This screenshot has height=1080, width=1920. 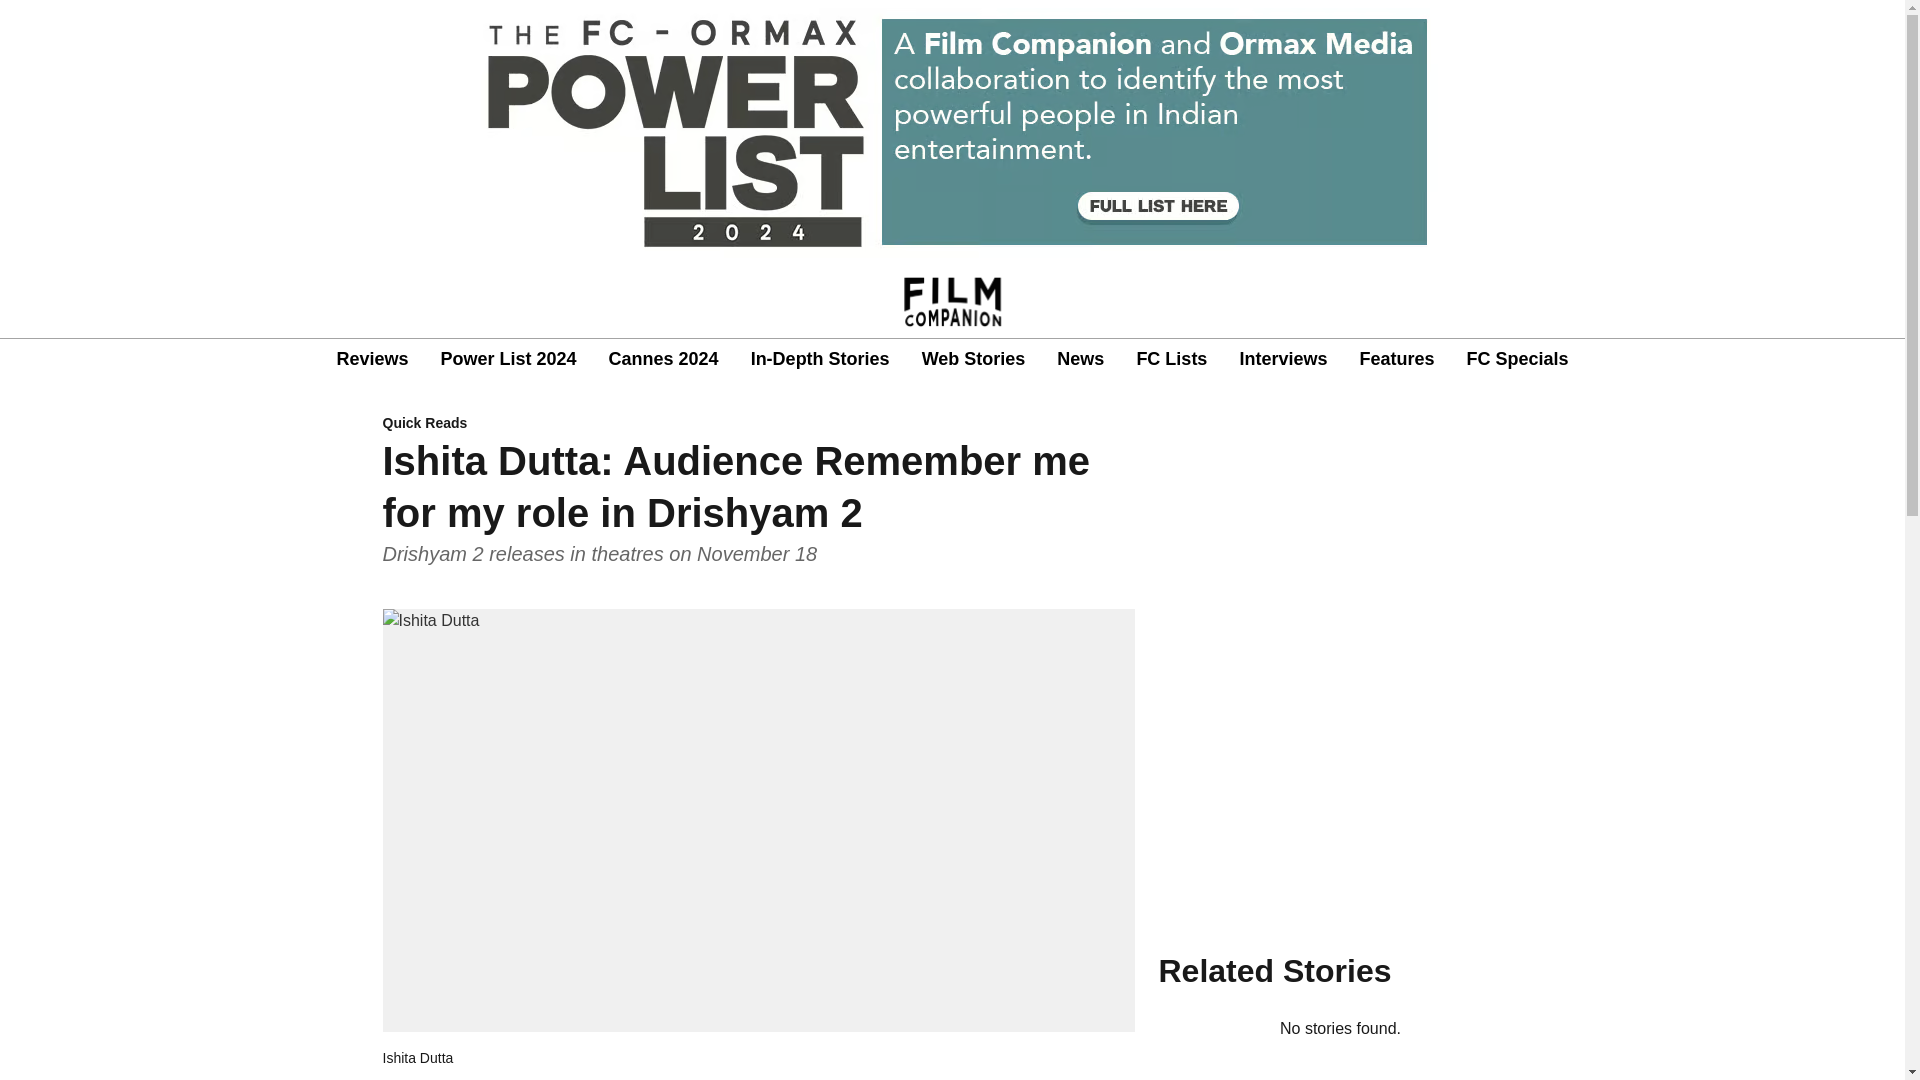 What do you see at coordinates (1282, 358) in the screenshot?
I see `Interviews` at bounding box center [1282, 358].